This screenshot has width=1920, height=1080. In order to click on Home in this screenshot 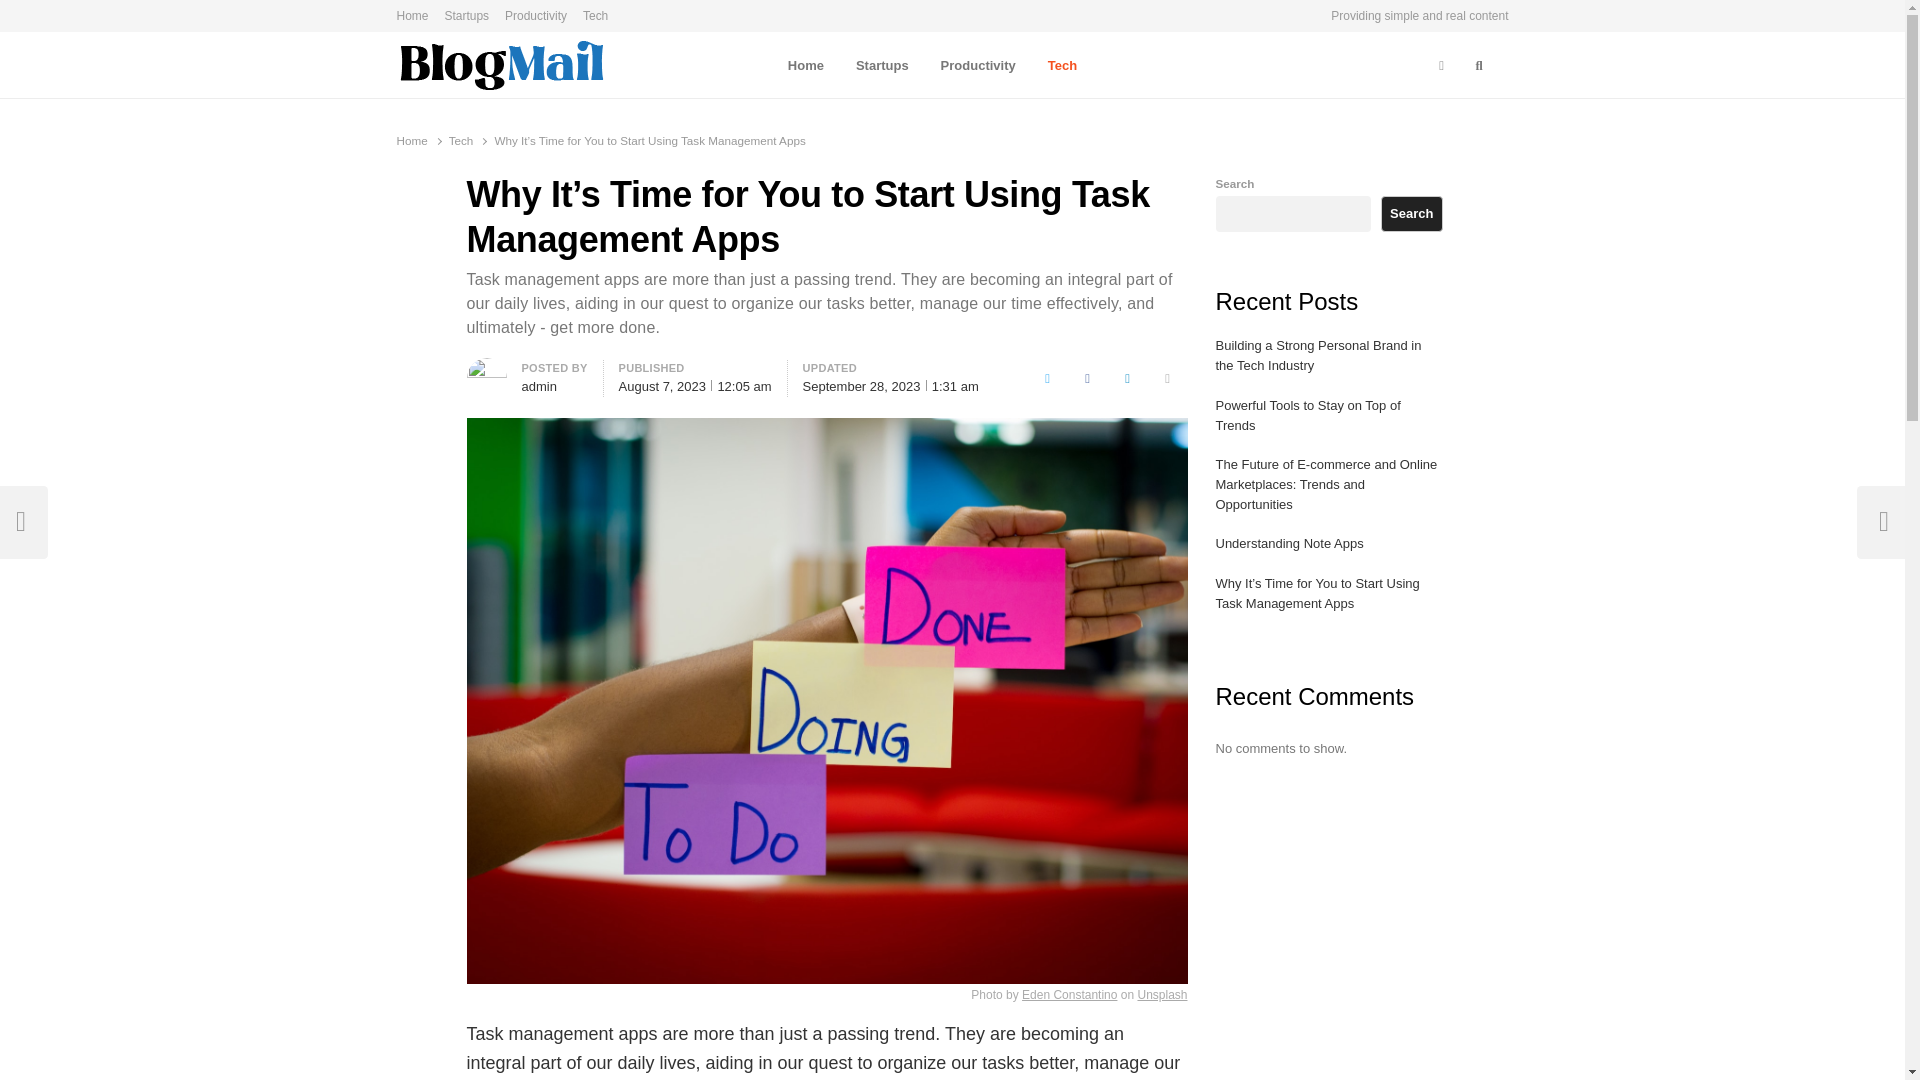, I will do `click(415, 16)`.